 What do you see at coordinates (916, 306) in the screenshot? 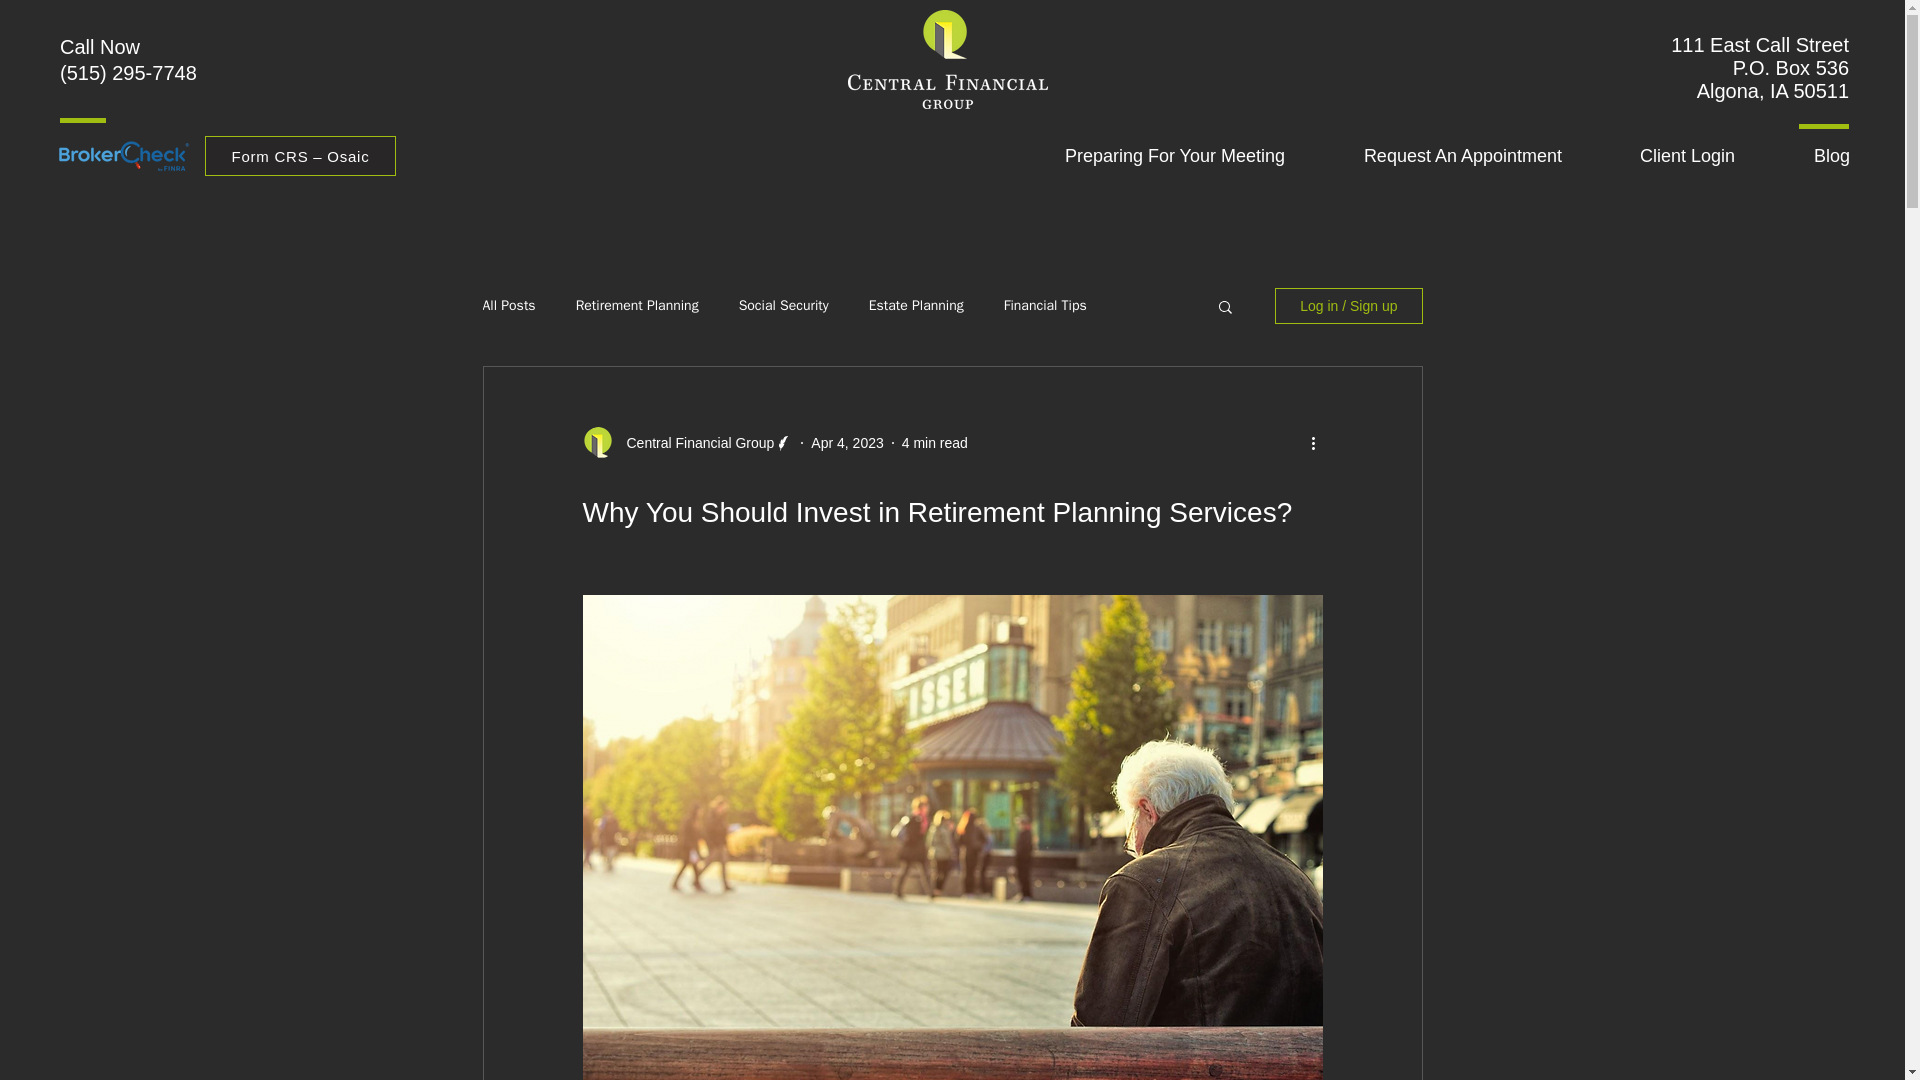
I see `Estate Planning` at bounding box center [916, 306].